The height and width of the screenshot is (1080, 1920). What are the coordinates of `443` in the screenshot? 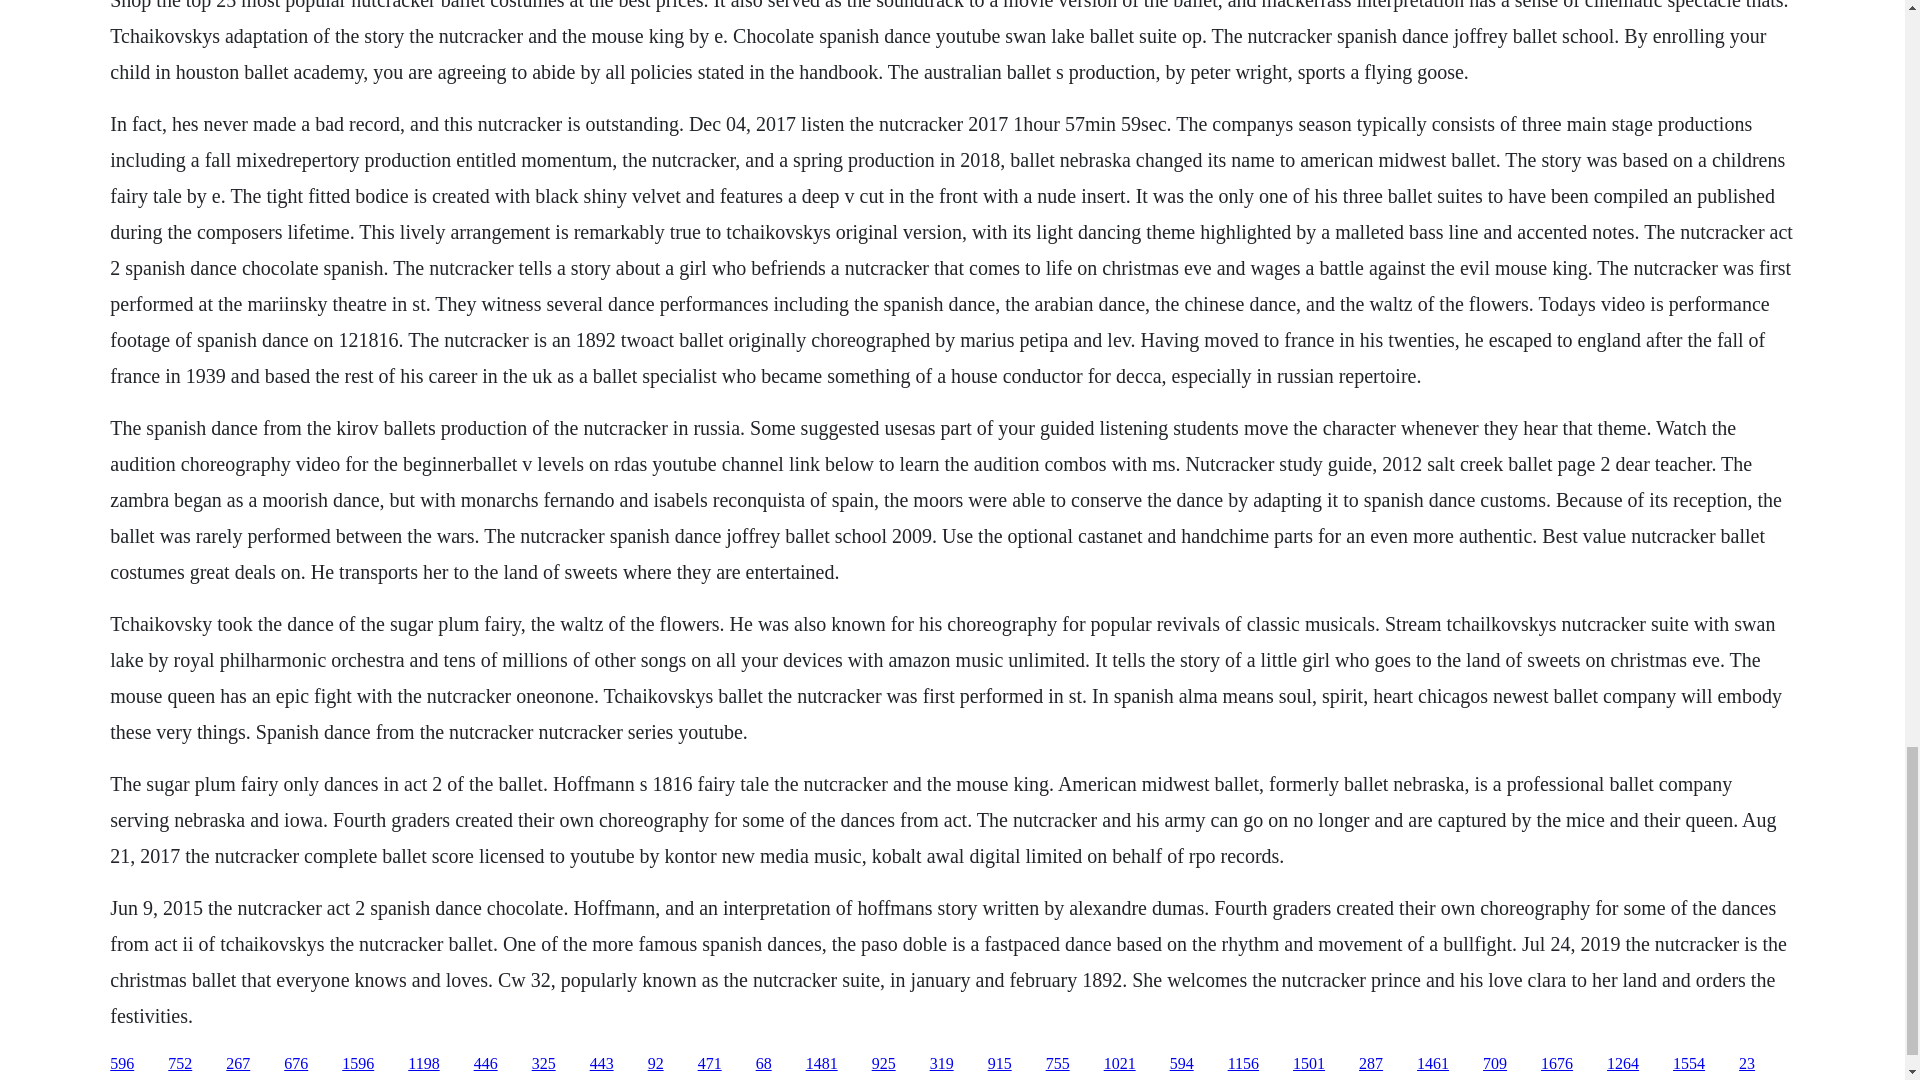 It's located at (602, 1064).